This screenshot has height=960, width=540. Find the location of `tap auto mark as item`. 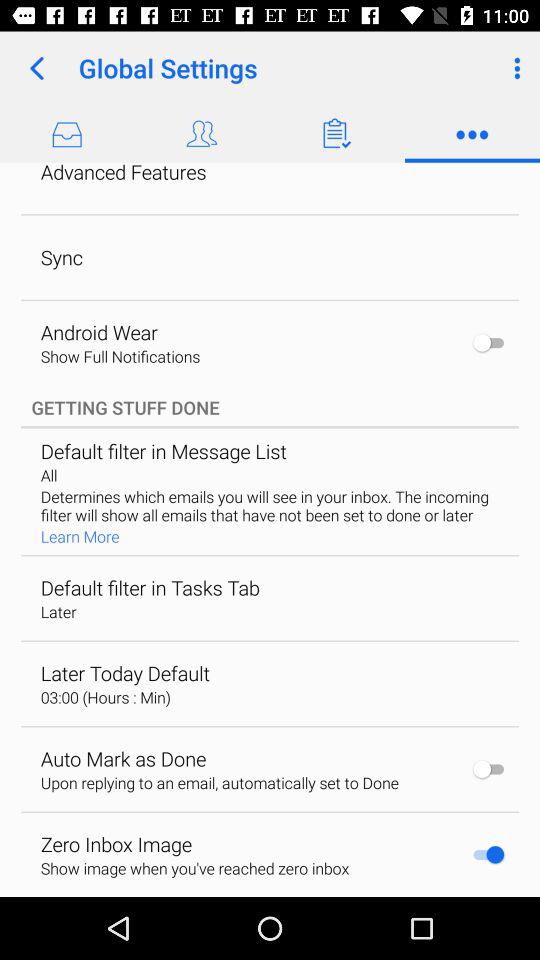

tap auto mark as item is located at coordinates (123, 758).